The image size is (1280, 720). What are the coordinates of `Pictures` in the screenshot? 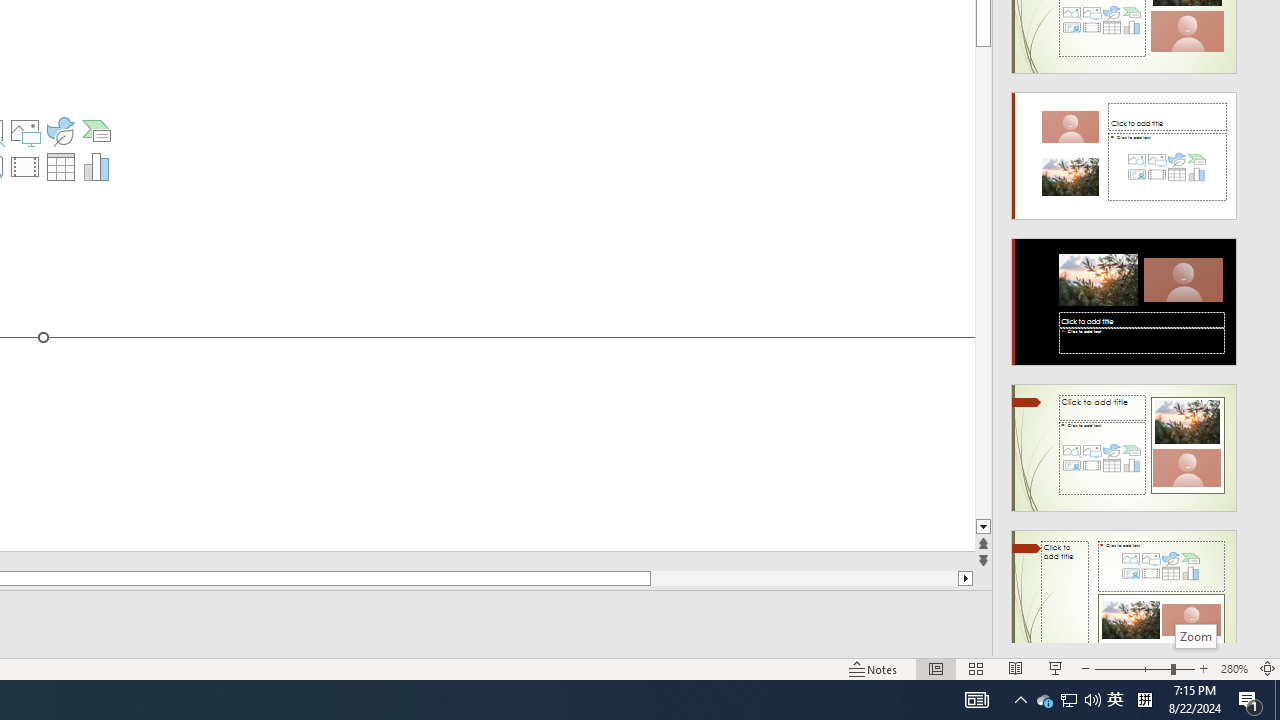 It's located at (24, 130).